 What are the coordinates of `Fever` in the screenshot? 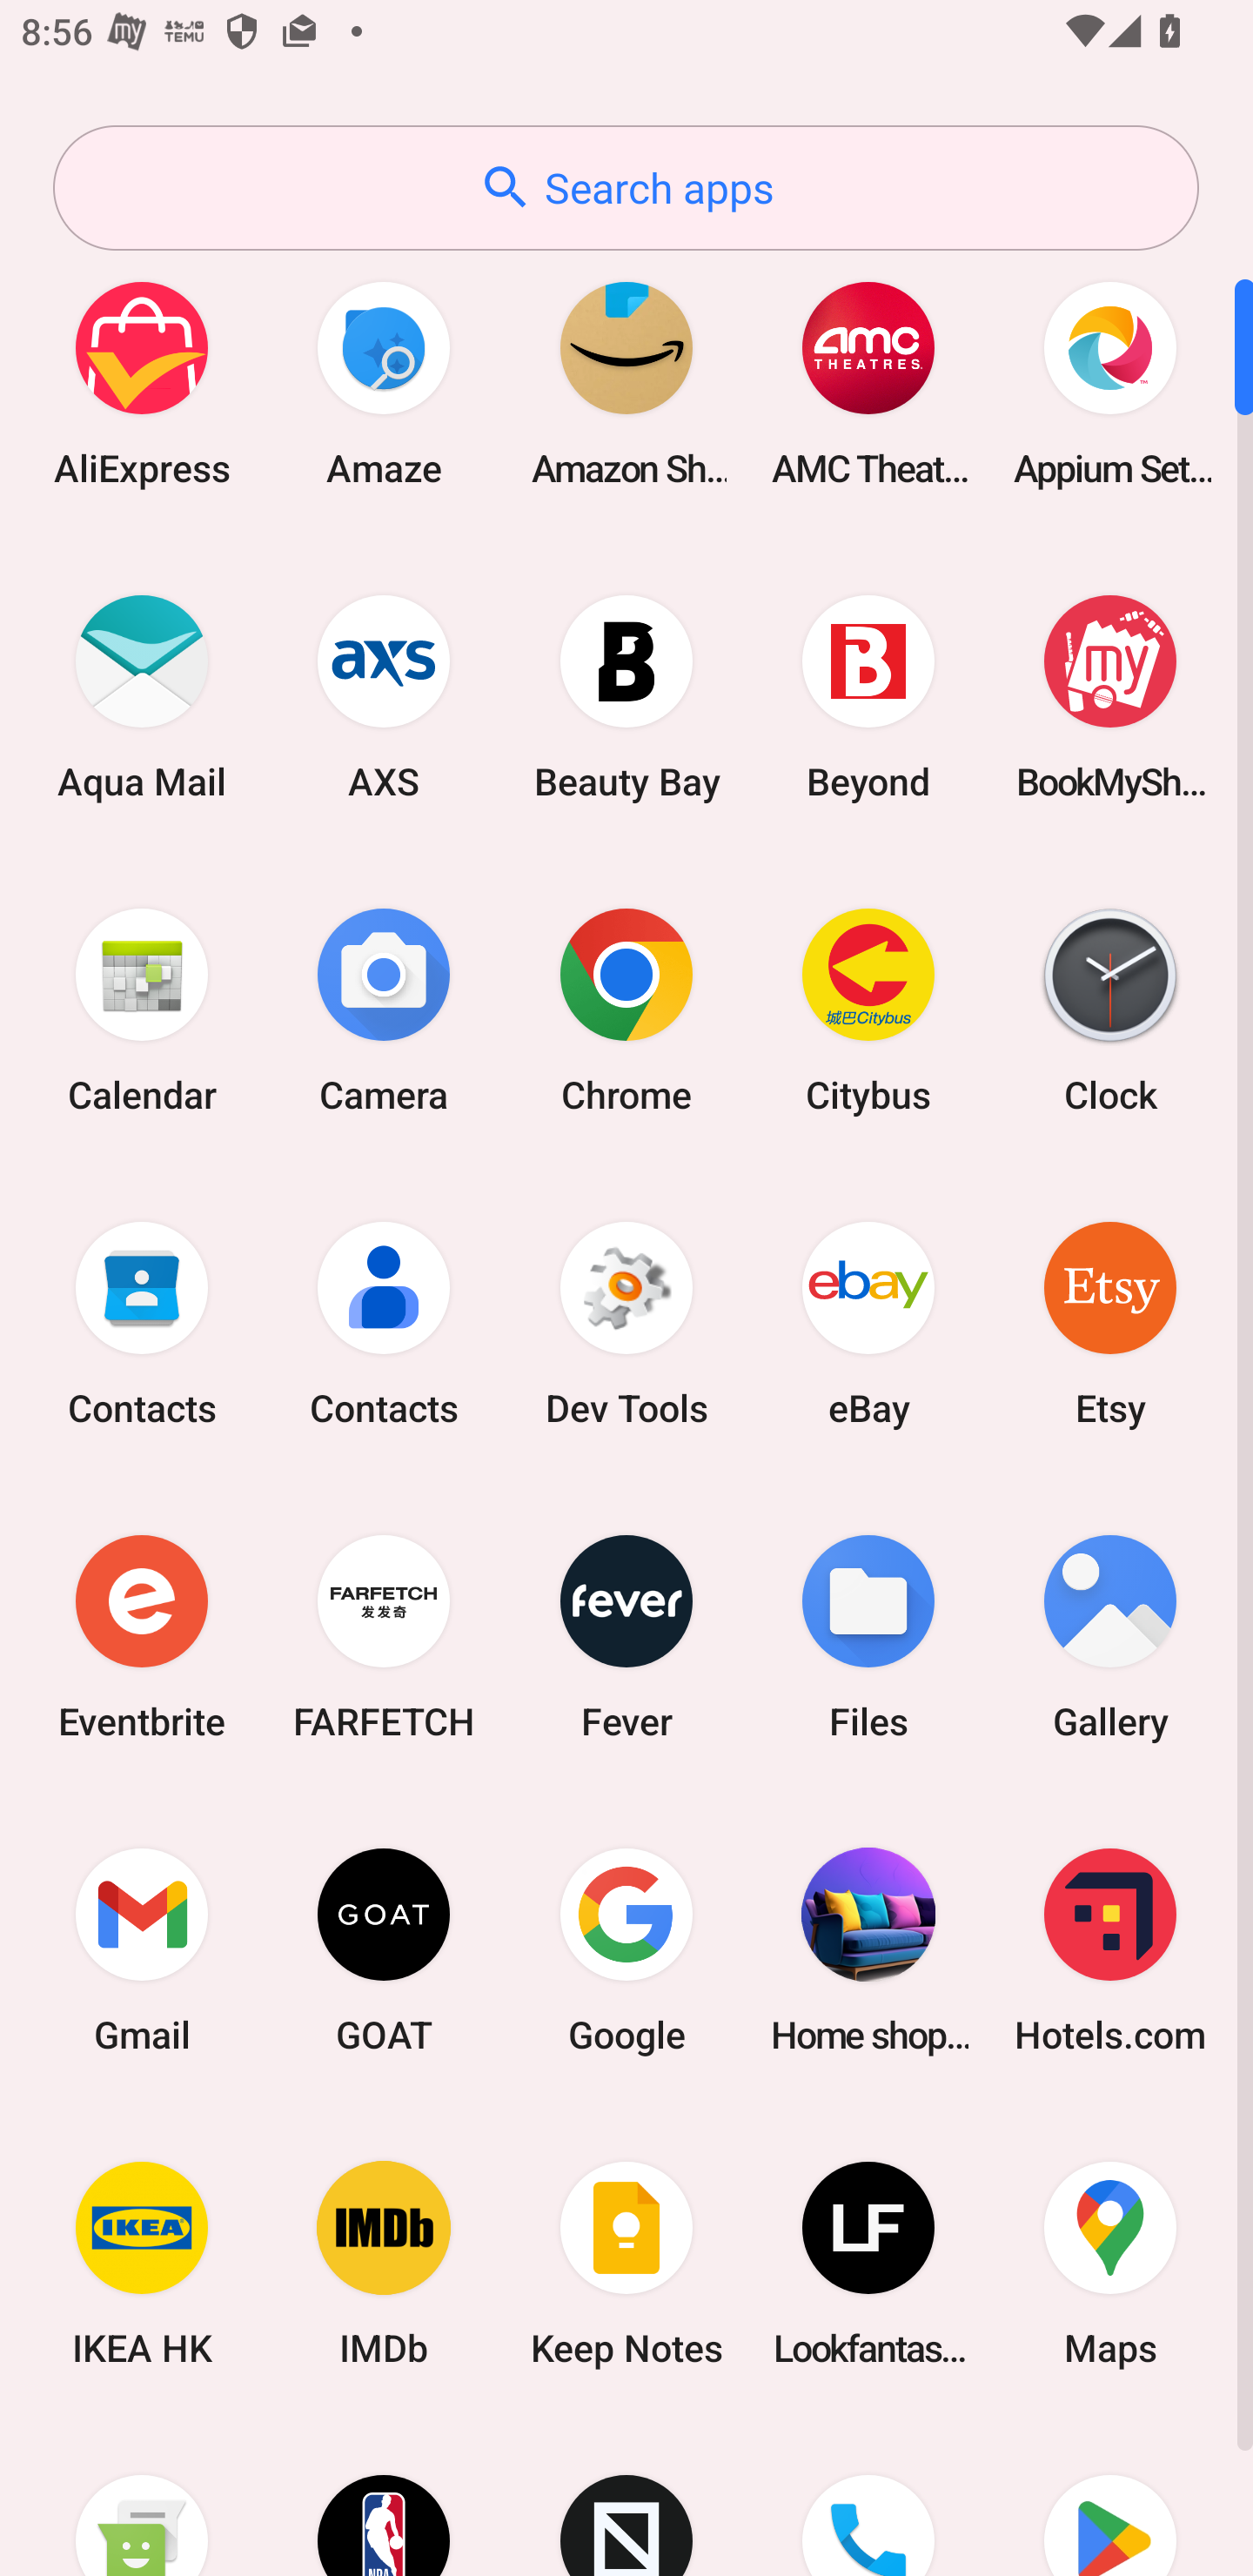 It's located at (626, 1636).